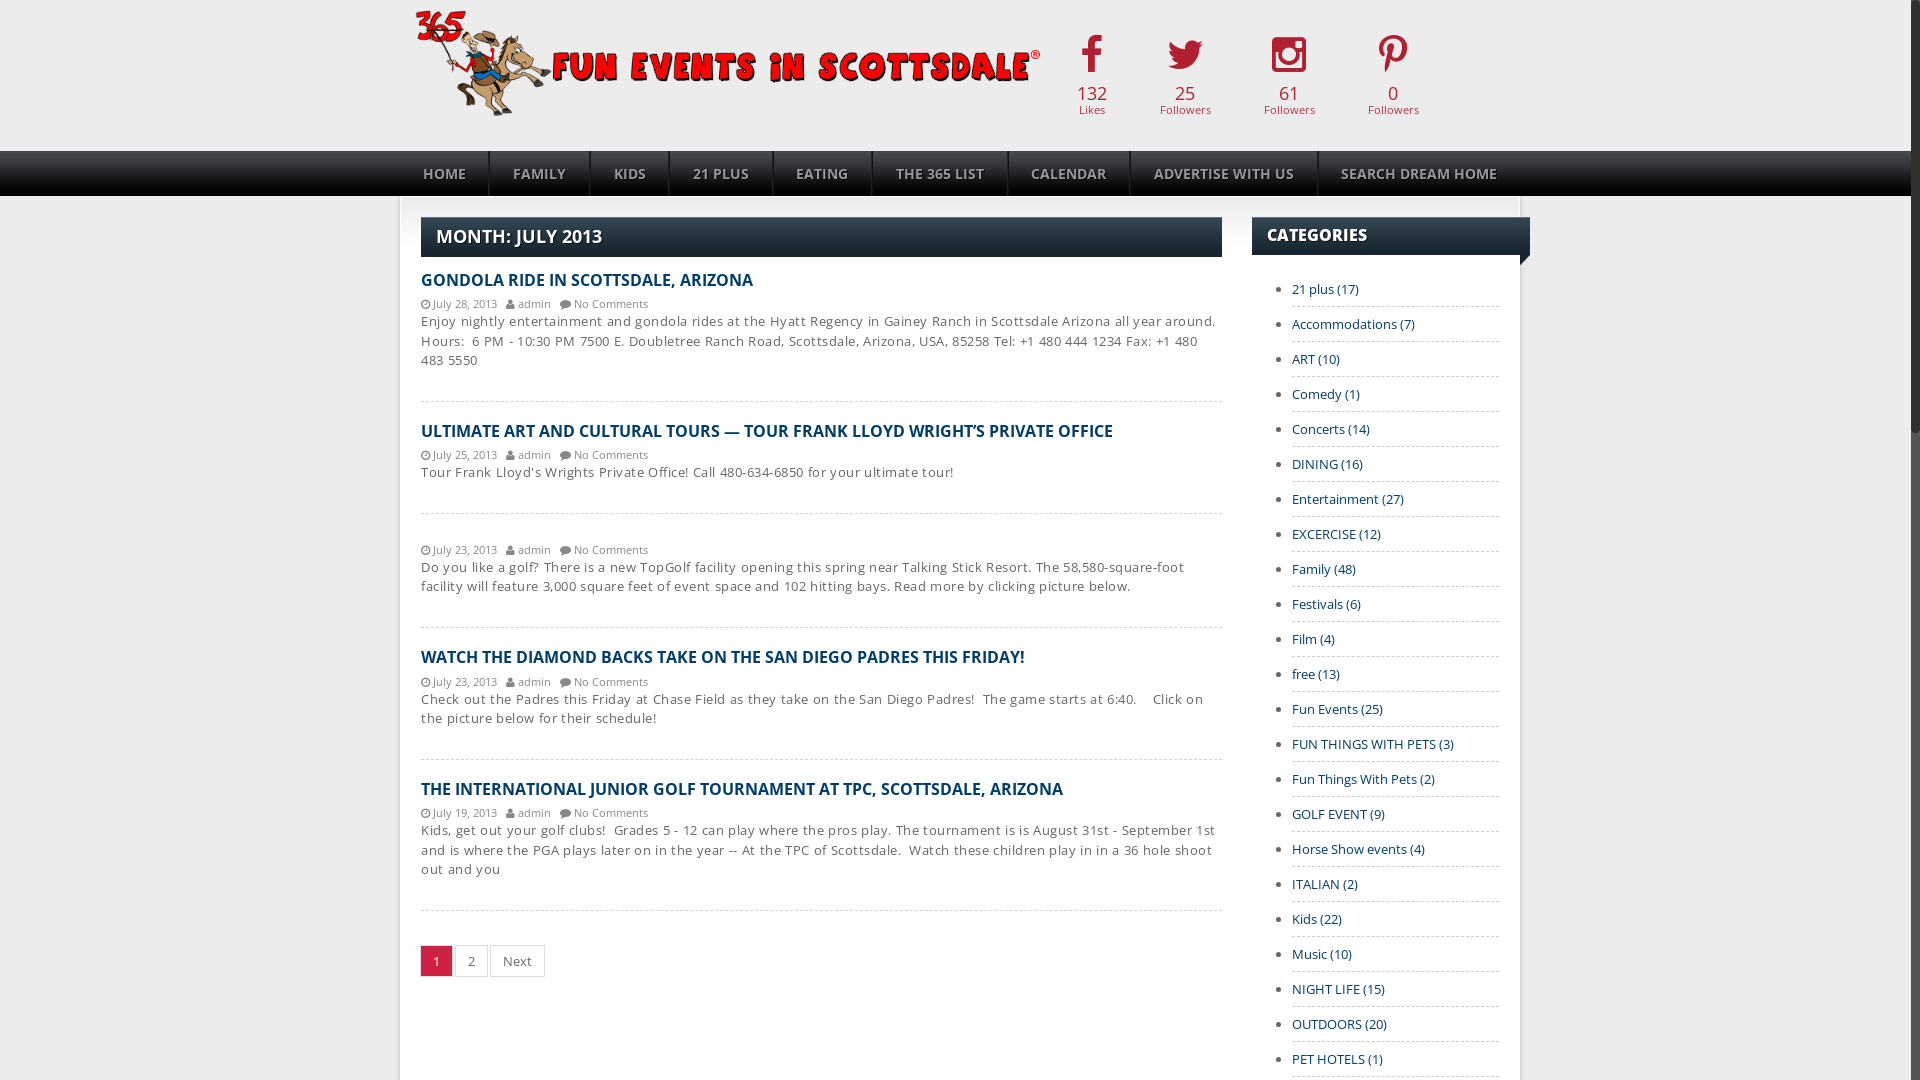 The height and width of the screenshot is (1080, 1920). What do you see at coordinates (1340, 1024) in the screenshot?
I see `OUTDOORS (20)` at bounding box center [1340, 1024].